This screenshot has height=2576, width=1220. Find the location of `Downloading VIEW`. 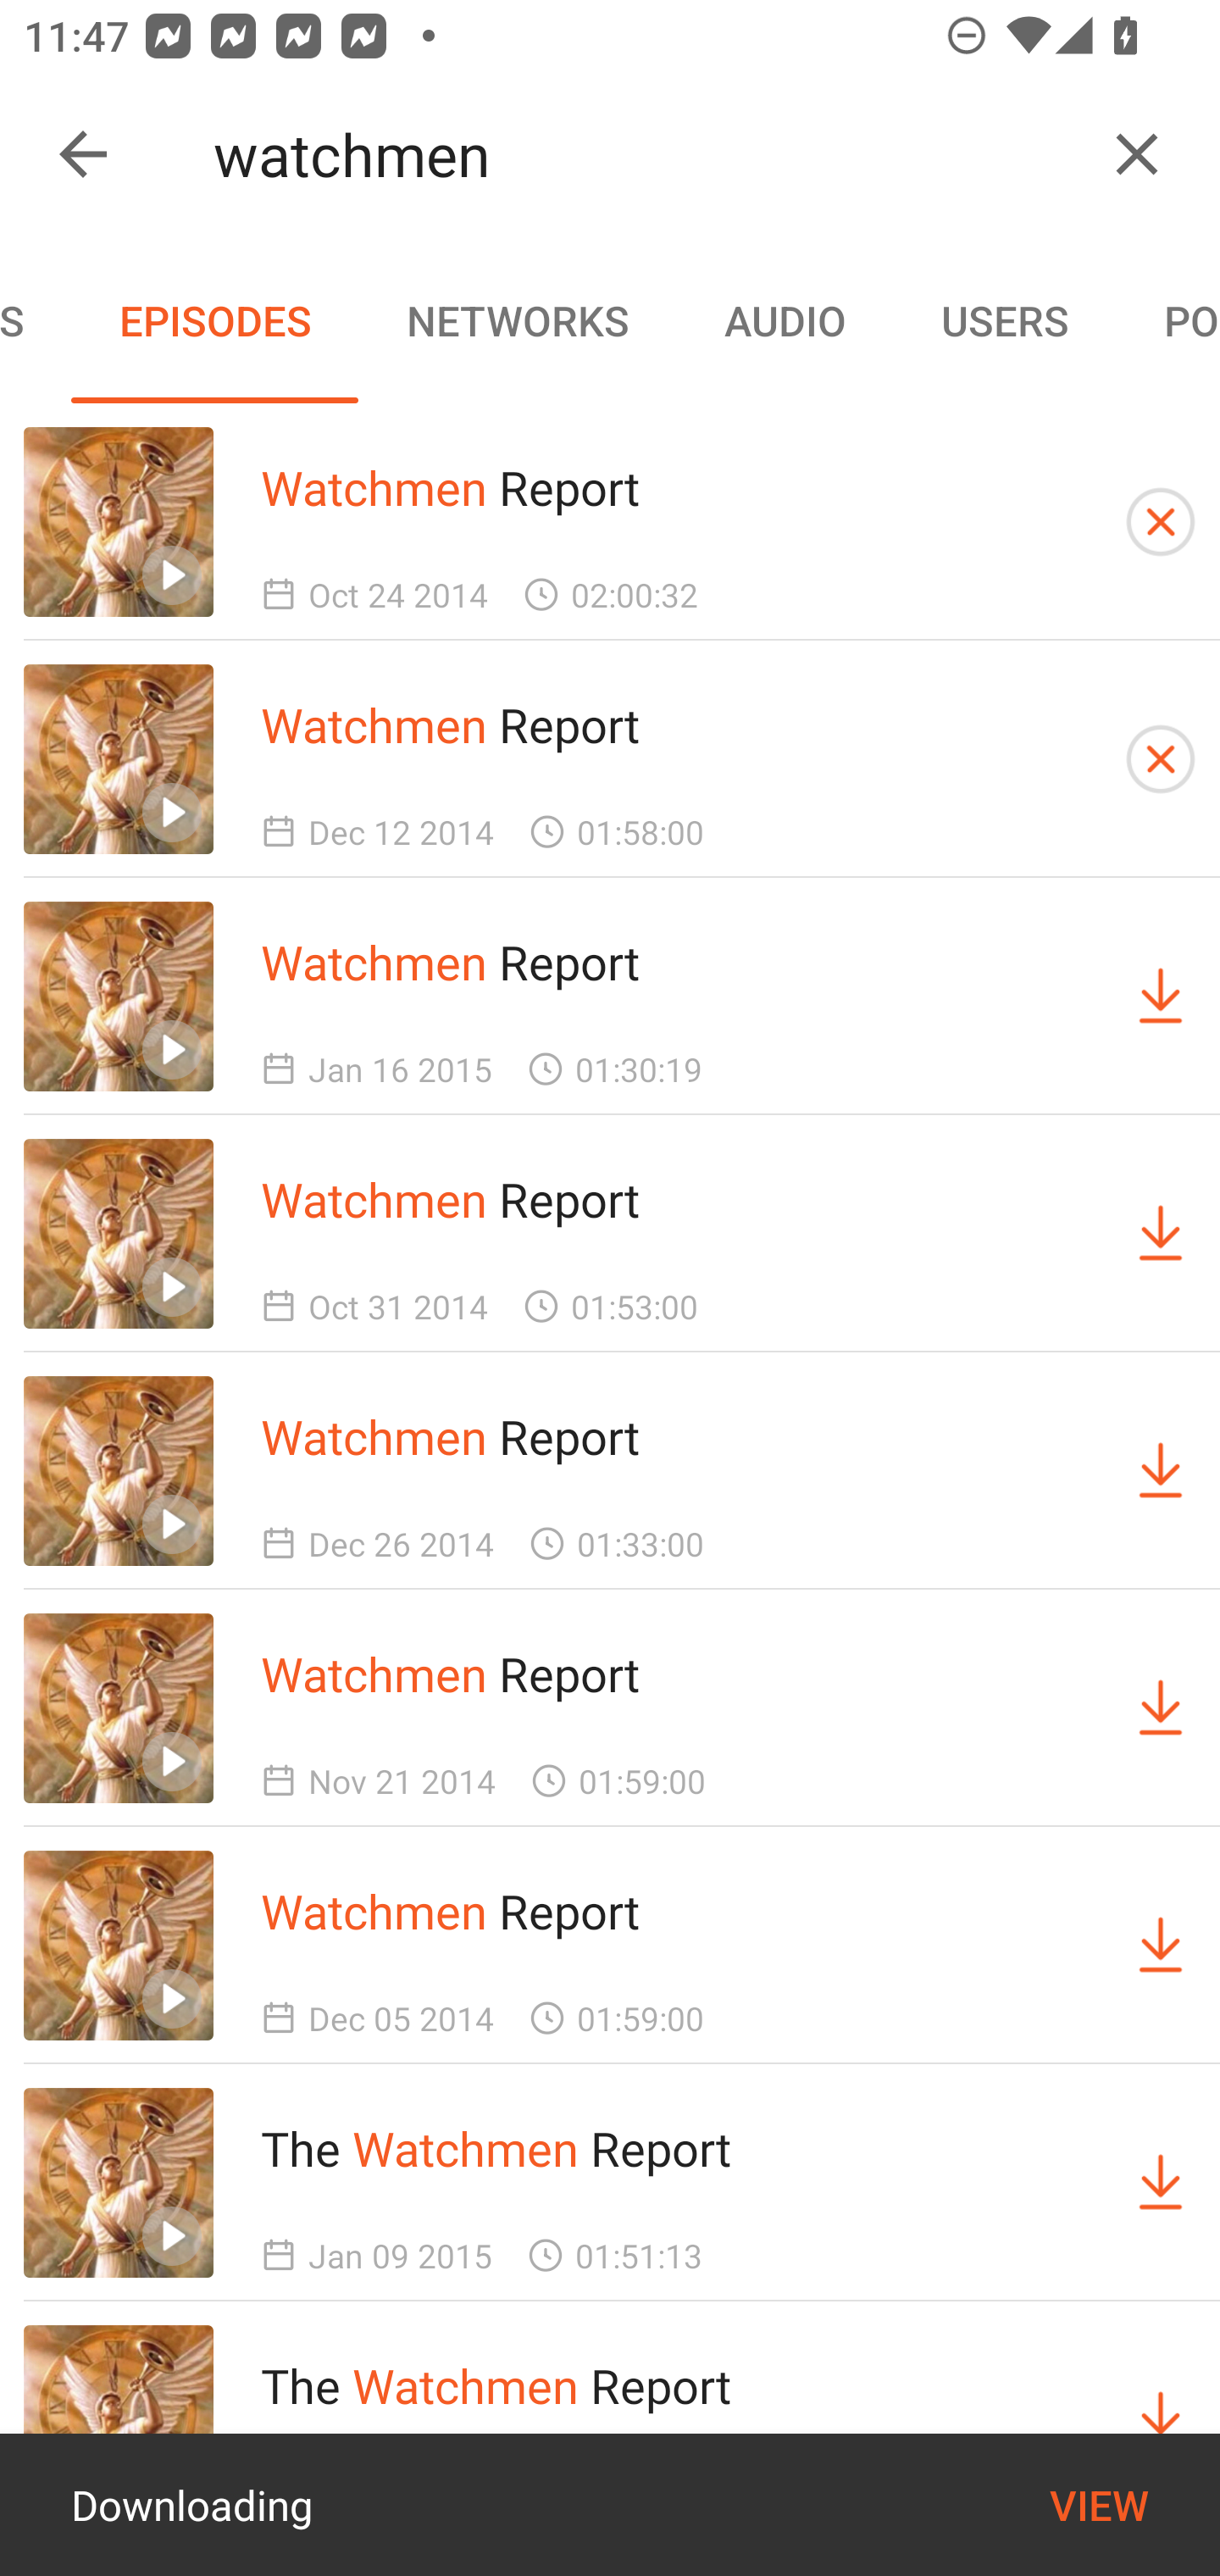

Downloading VIEW is located at coordinates (610, 2505).